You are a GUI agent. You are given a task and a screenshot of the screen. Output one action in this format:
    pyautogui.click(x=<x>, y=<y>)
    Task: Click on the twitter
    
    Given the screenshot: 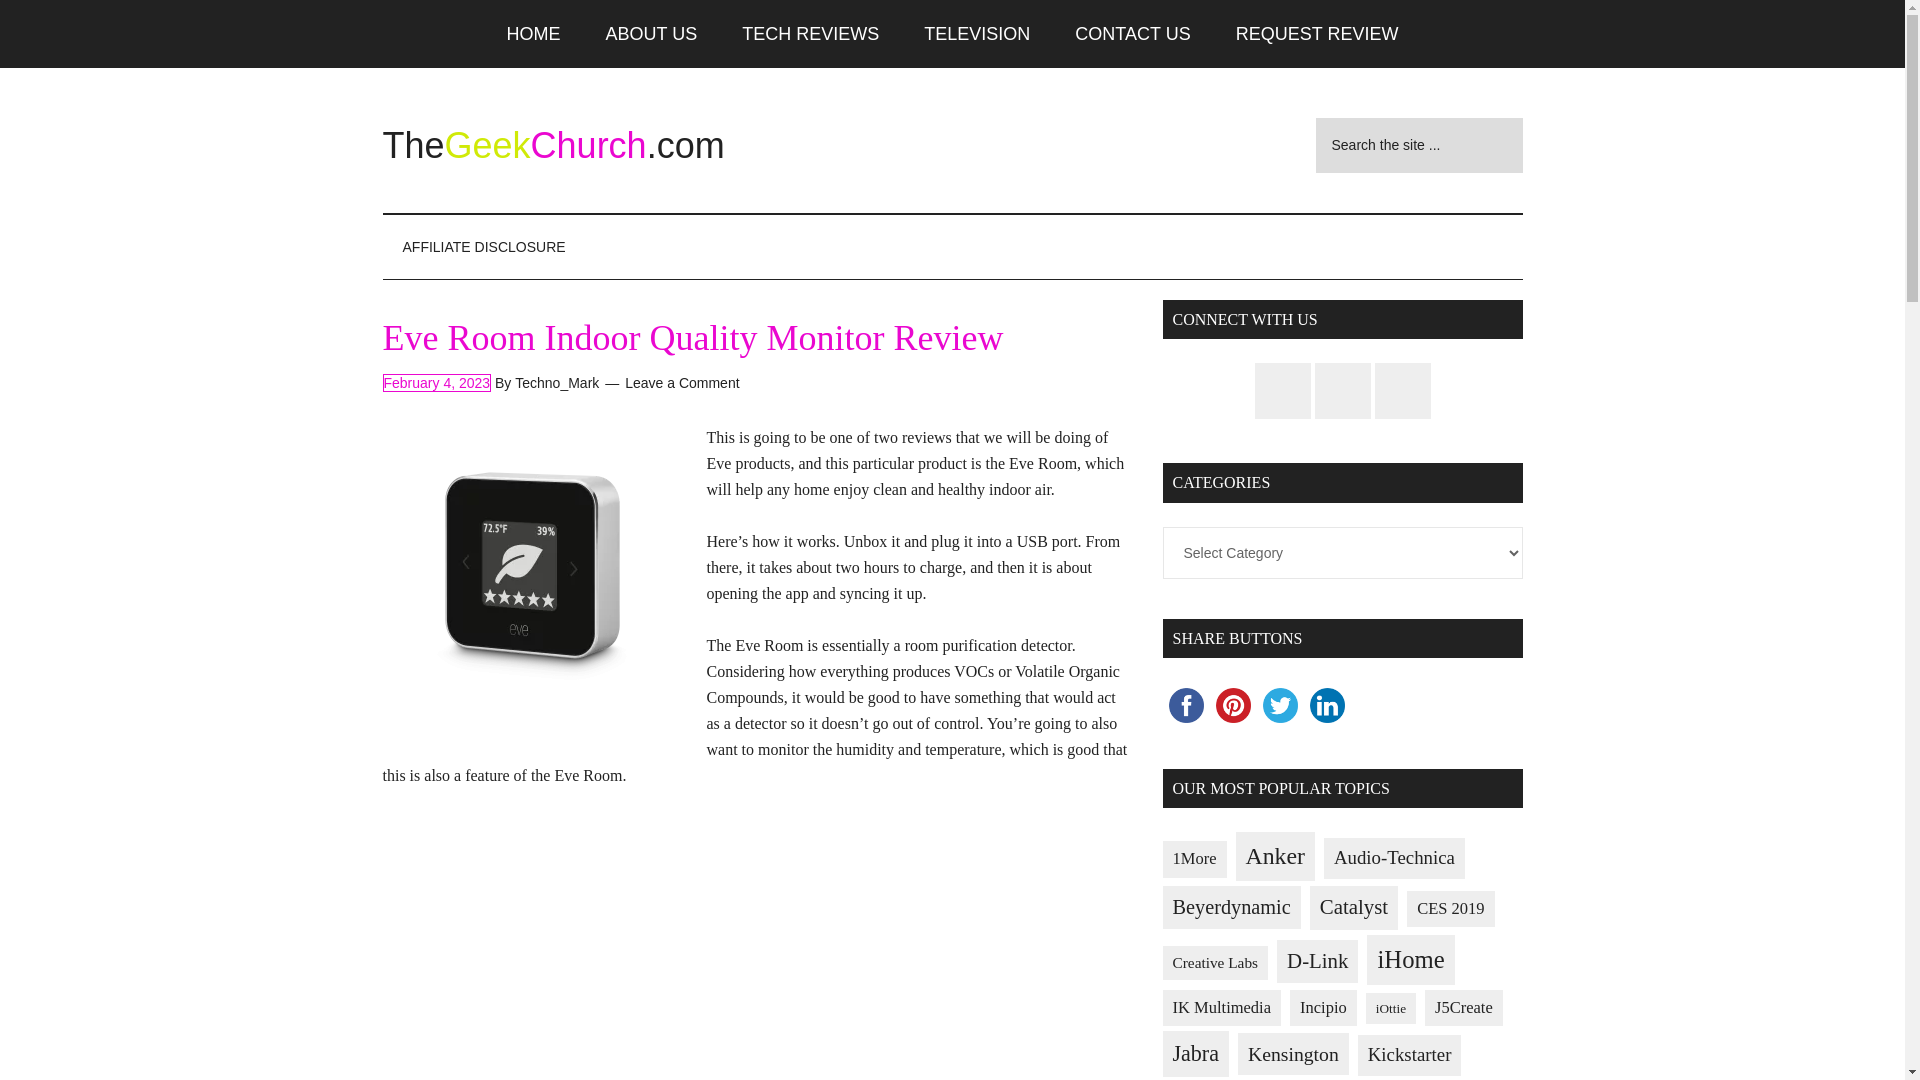 What is the action you would take?
    pyautogui.click(x=1279, y=705)
    